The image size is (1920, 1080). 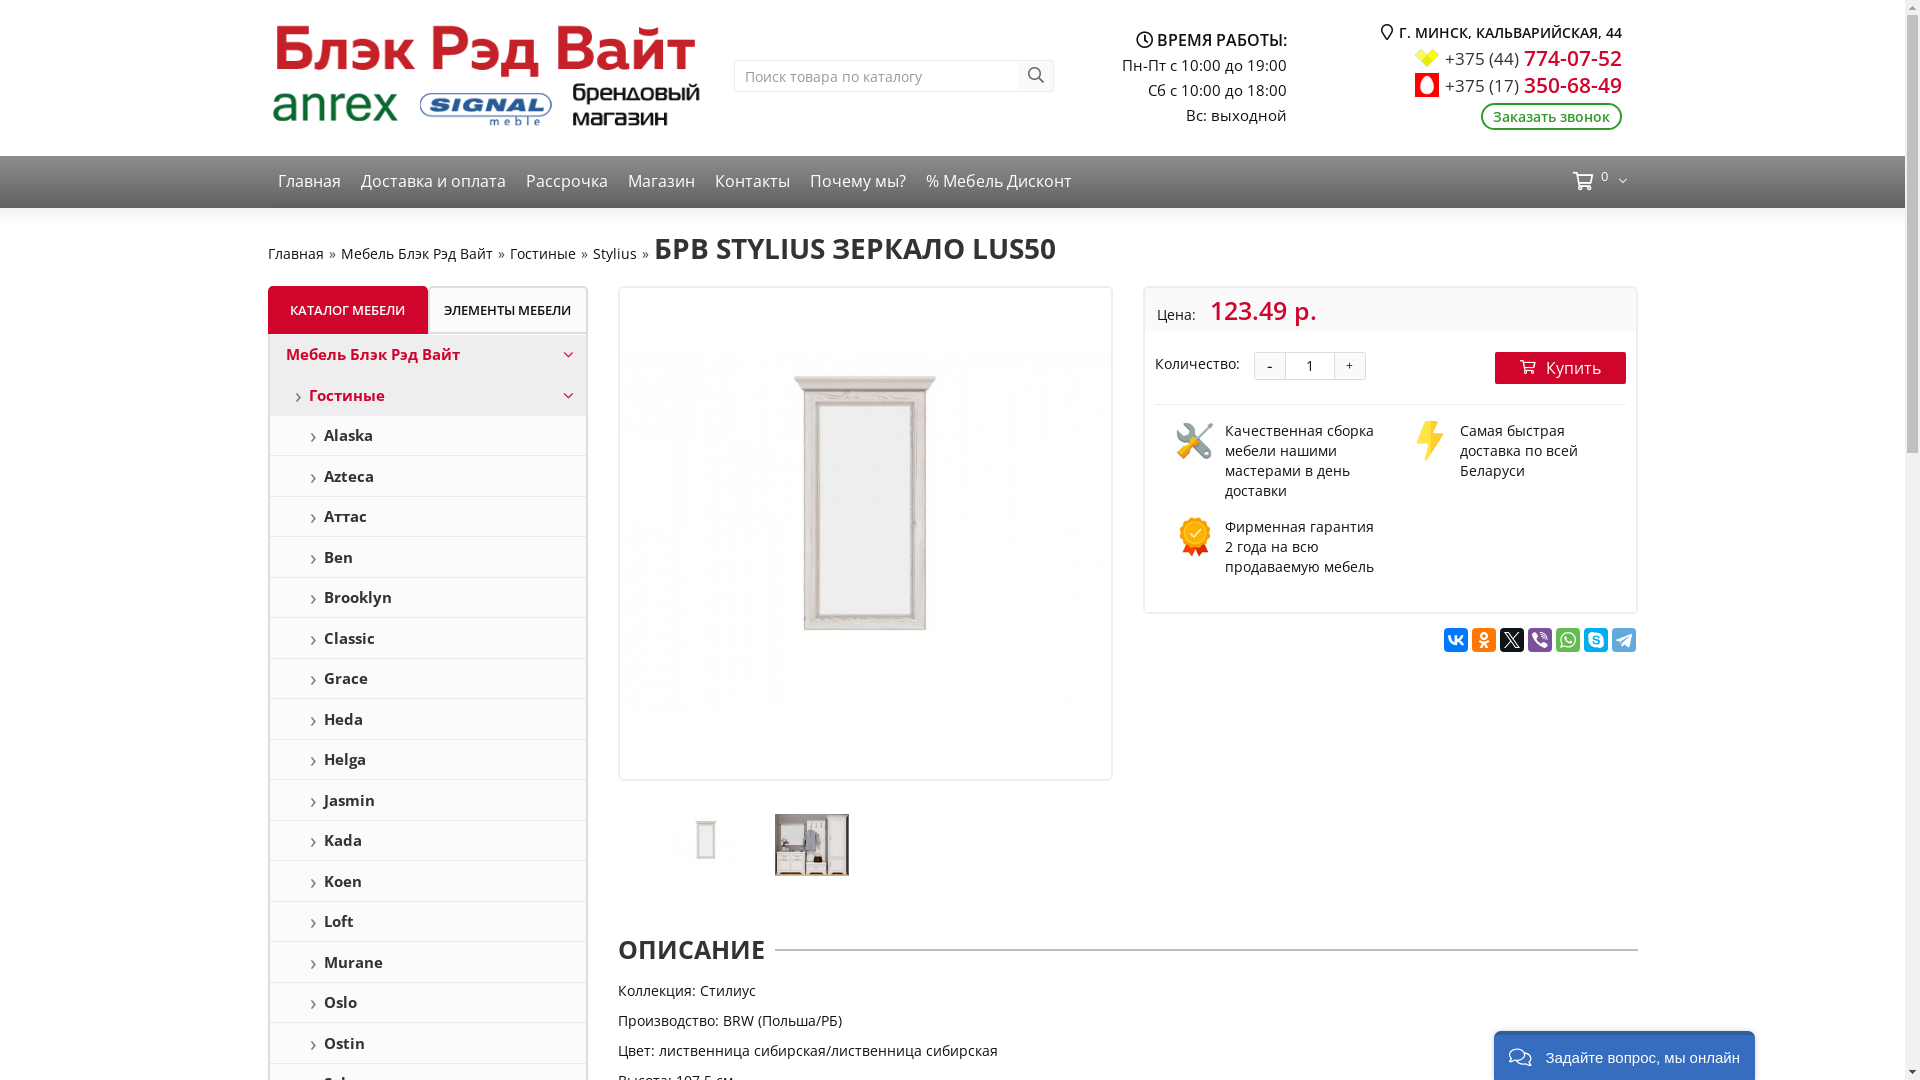 What do you see at coordinates (1269, 366) in the screenshot?
I see `-` at bounding box center [1269, 366].